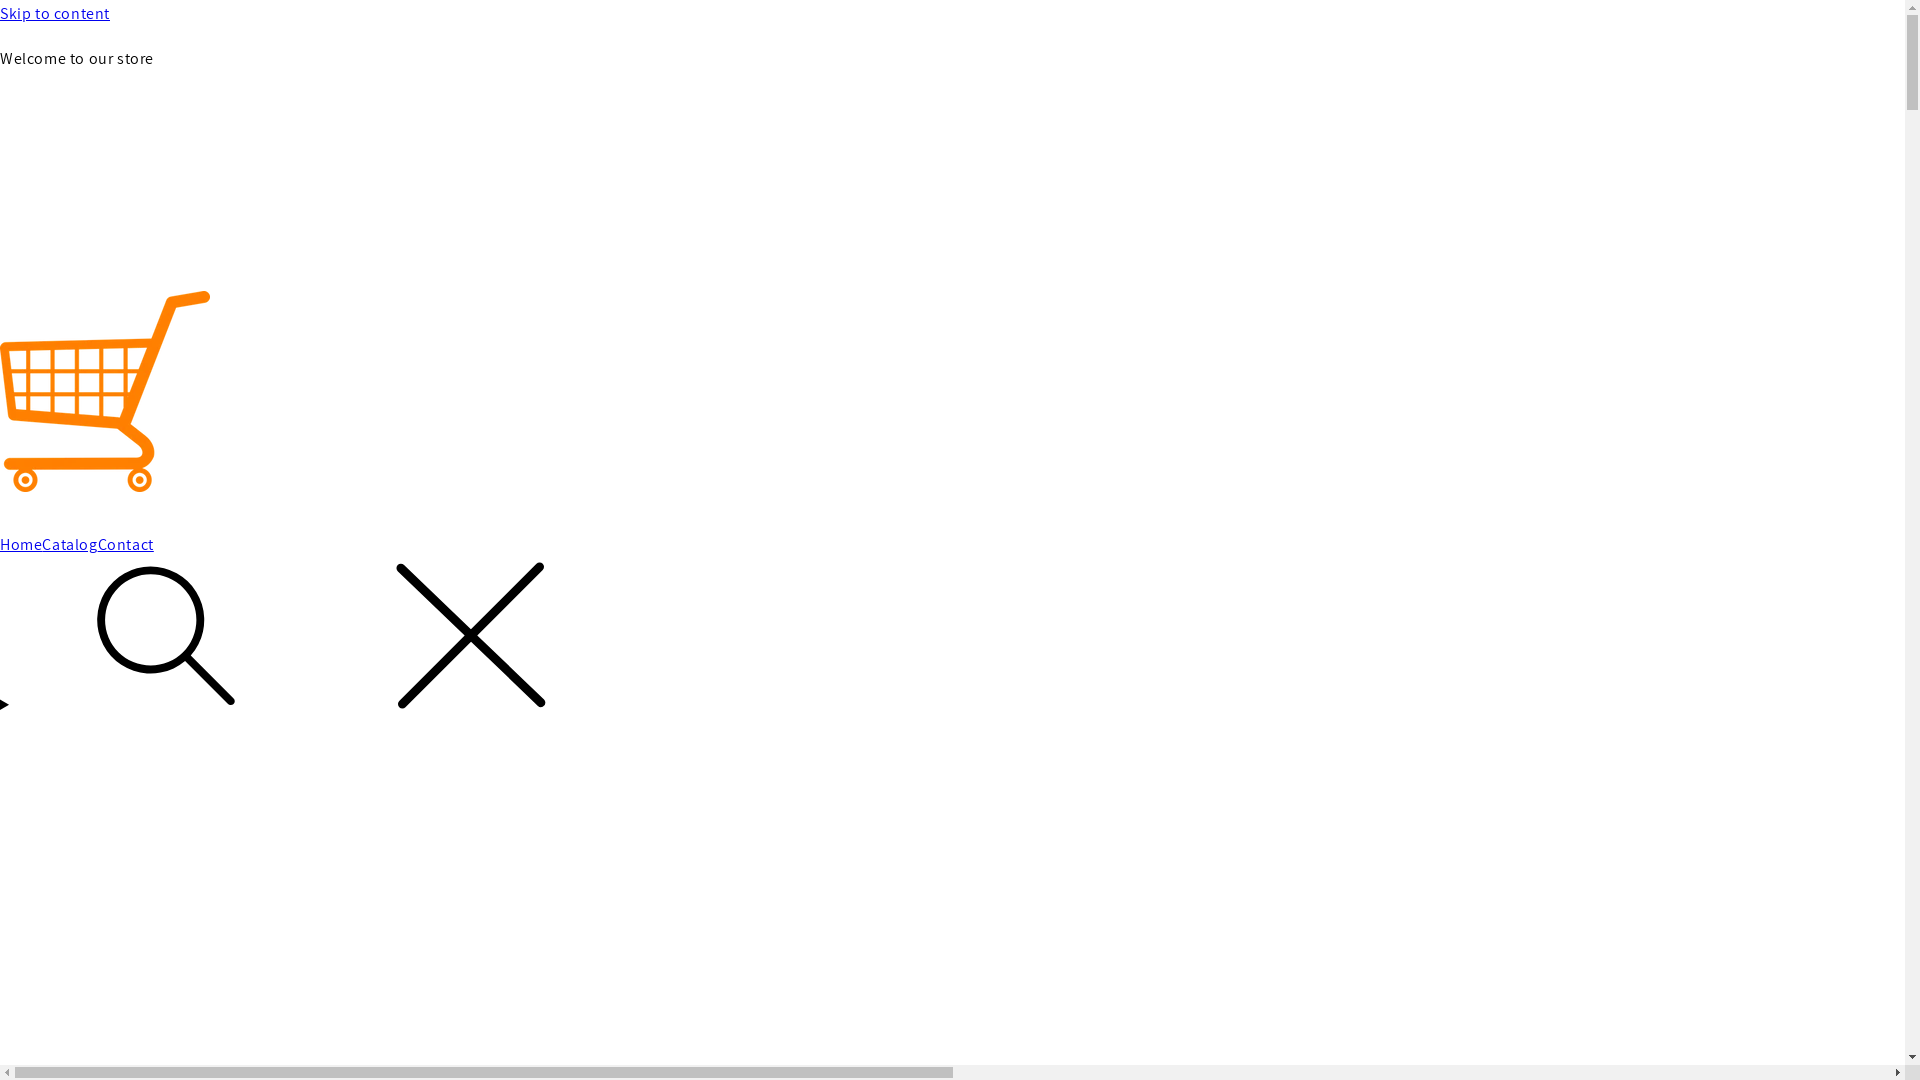  What do you see at coordinates (952, 14) in the screenshot?
I see `Skip to content` at bounding box center [952, 14].